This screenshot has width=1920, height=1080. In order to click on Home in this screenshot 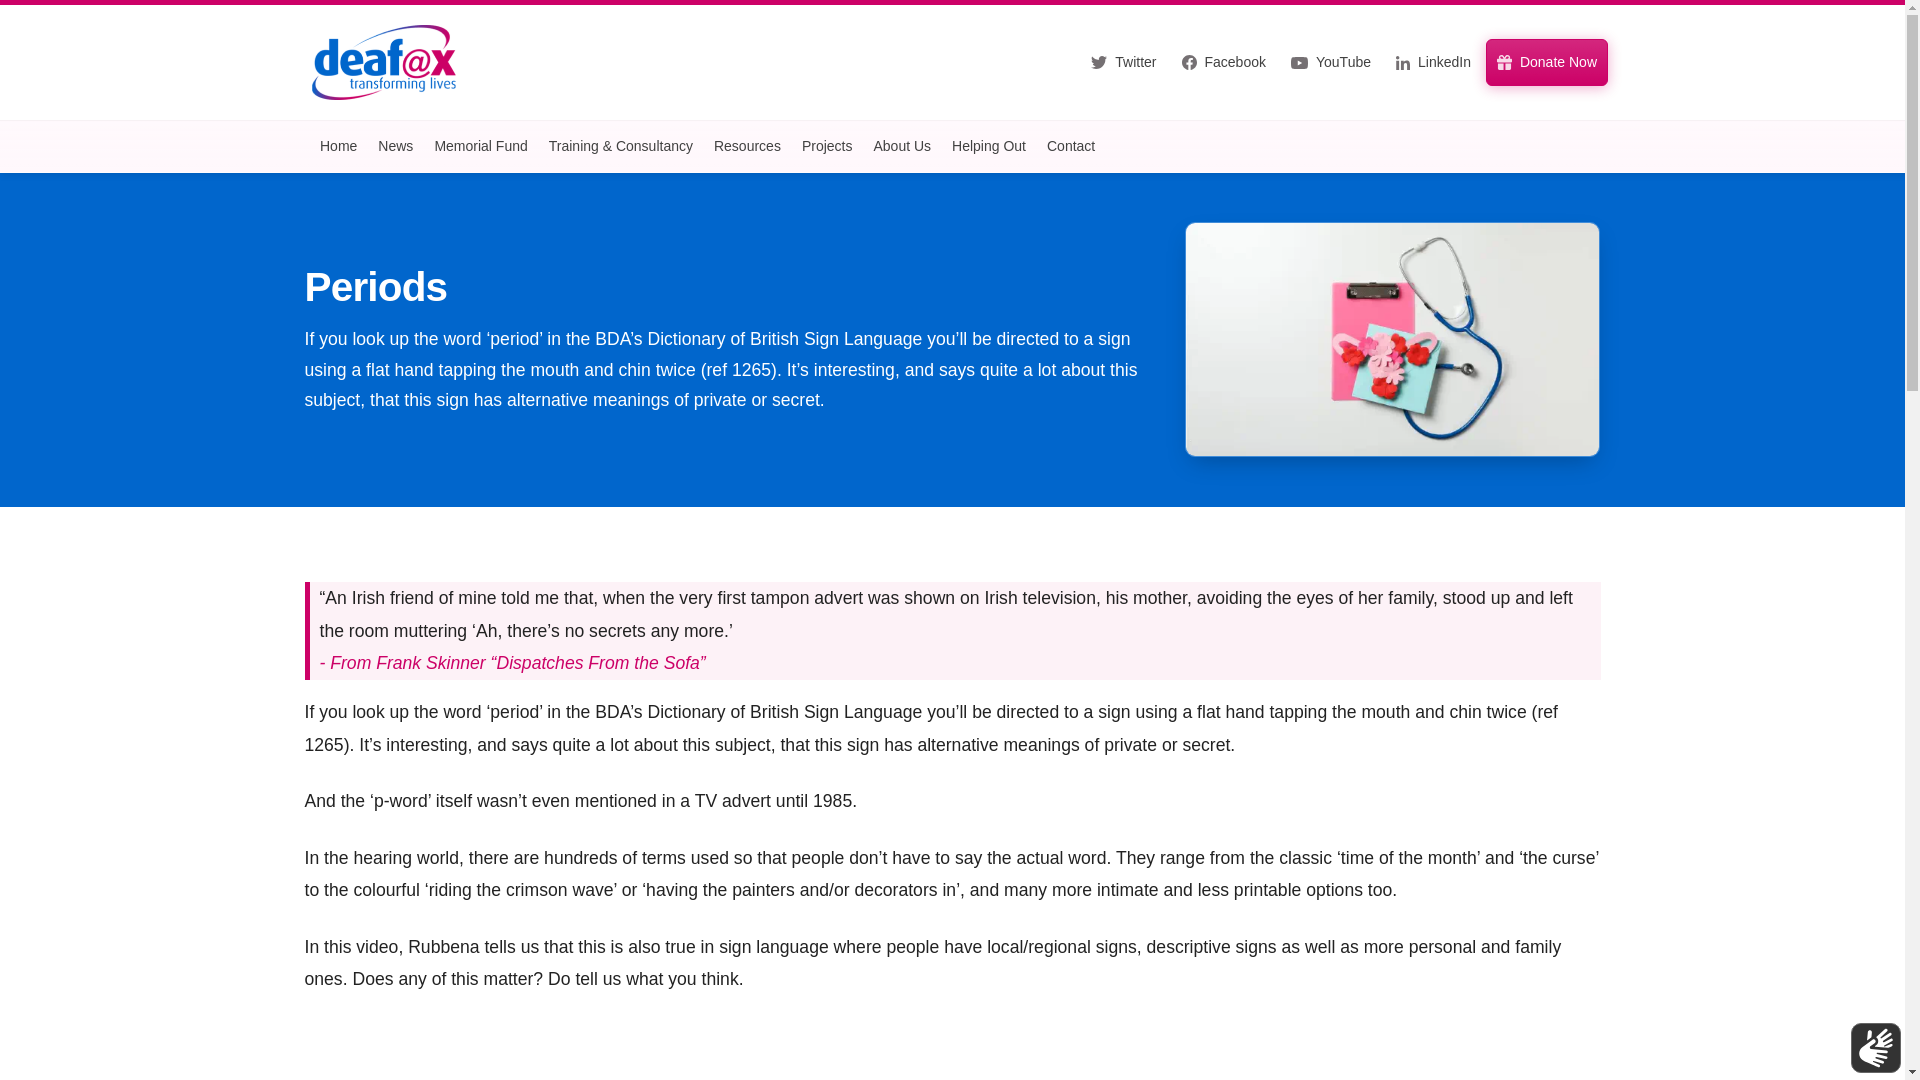, I will do `click(338, 146)`.